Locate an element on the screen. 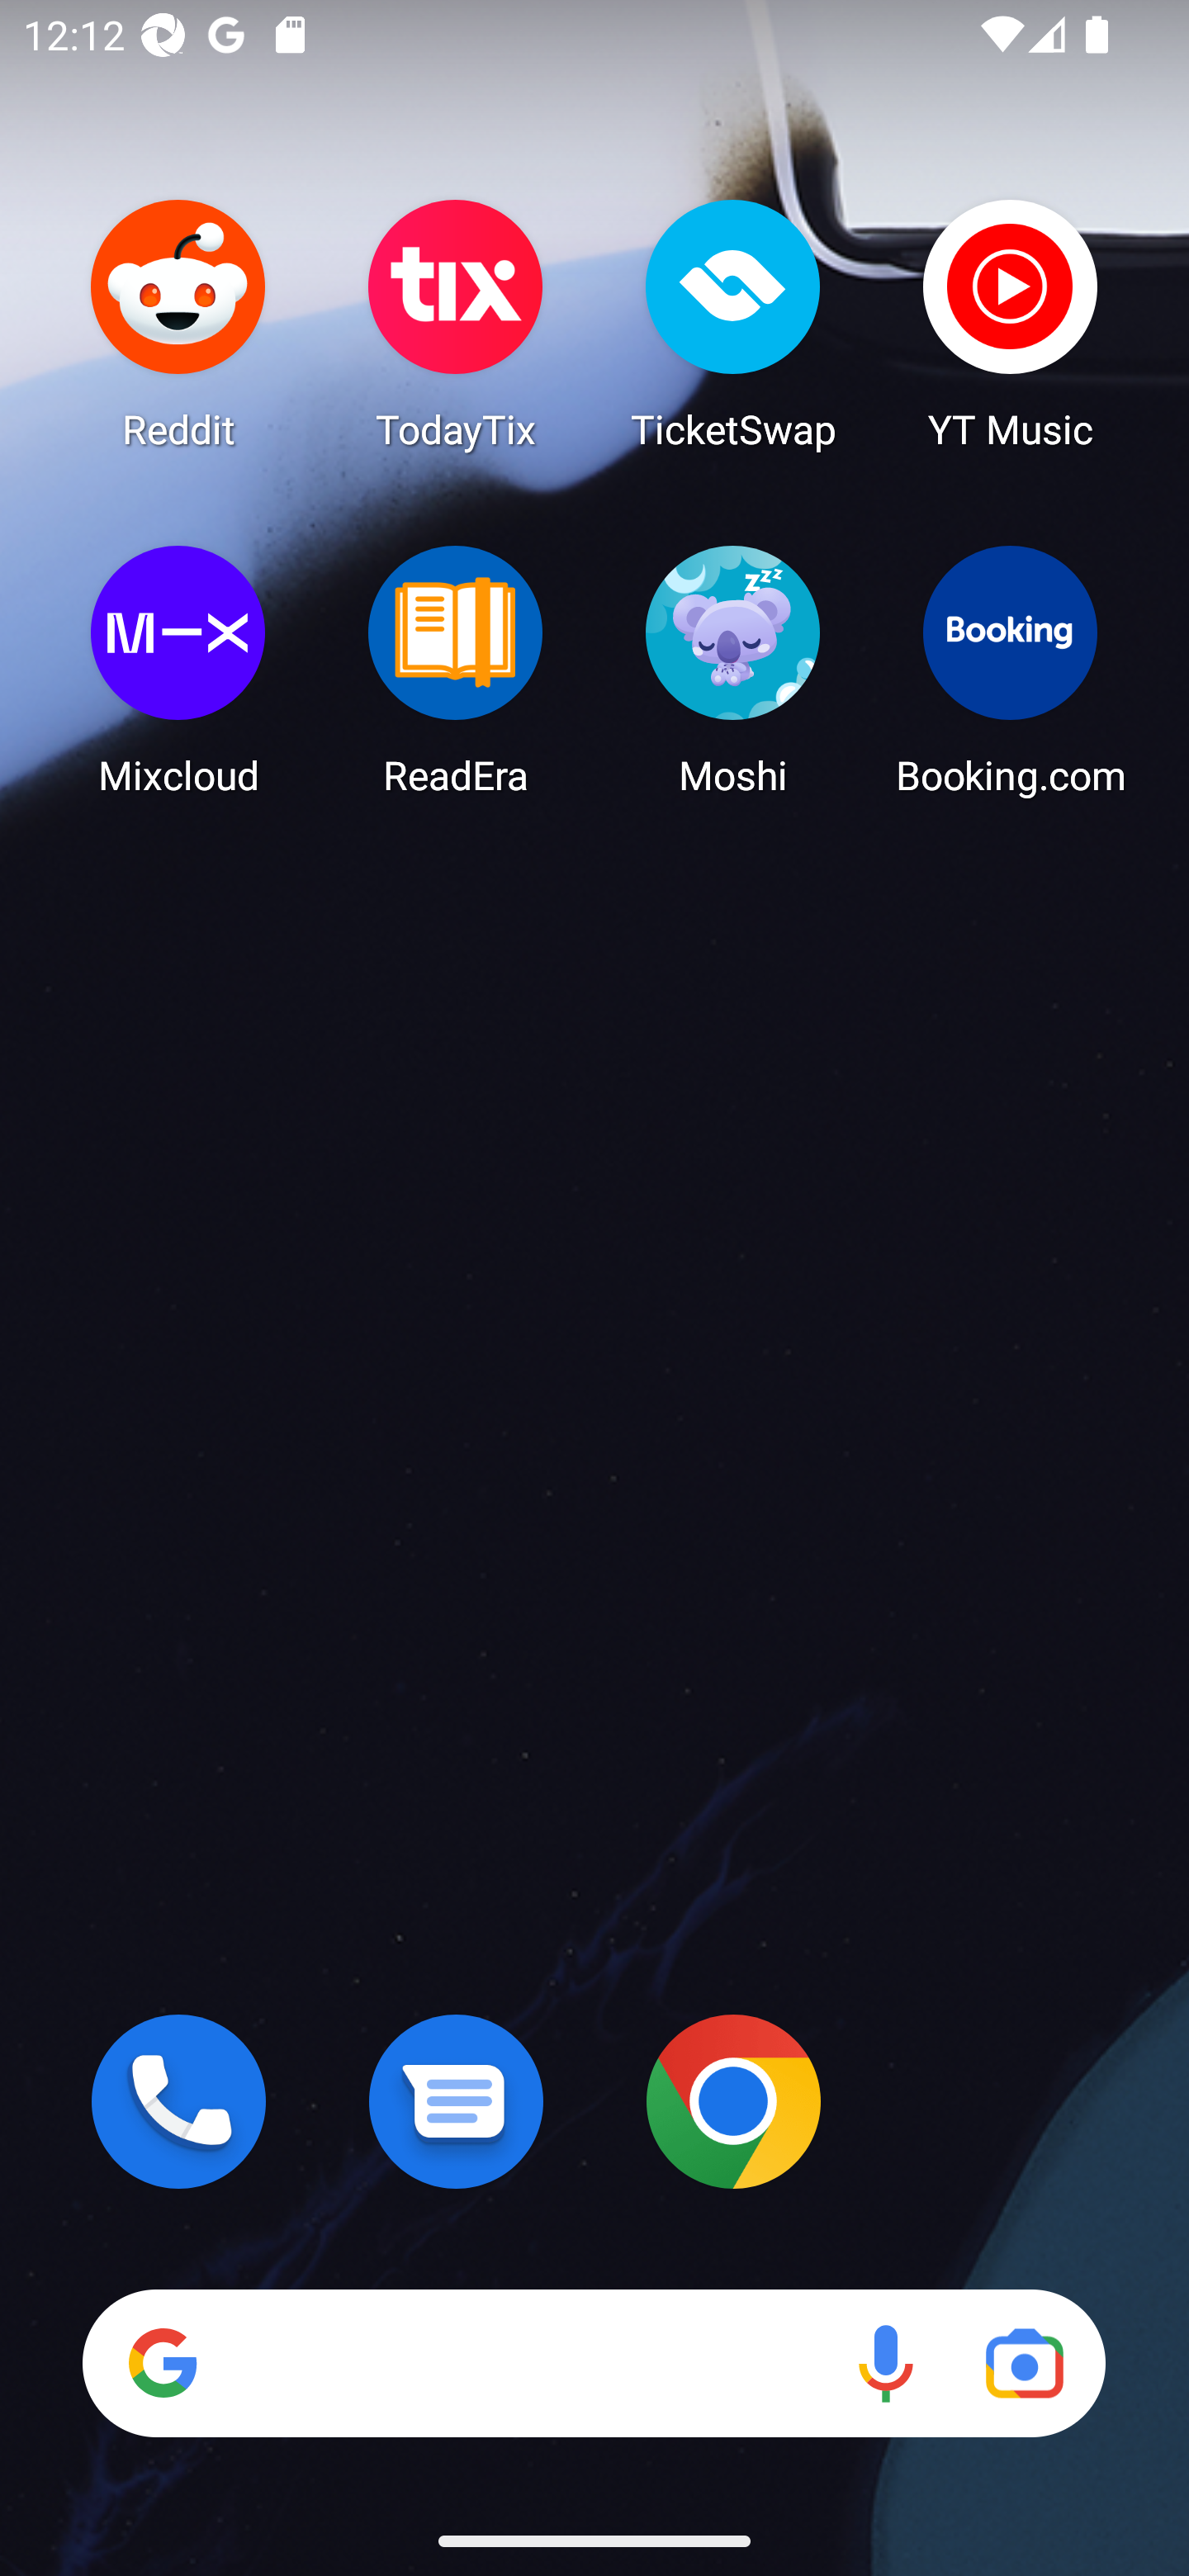 This screenshot has width=1189, height=2576. Google Lens is located at coordinates (1024, 2363).